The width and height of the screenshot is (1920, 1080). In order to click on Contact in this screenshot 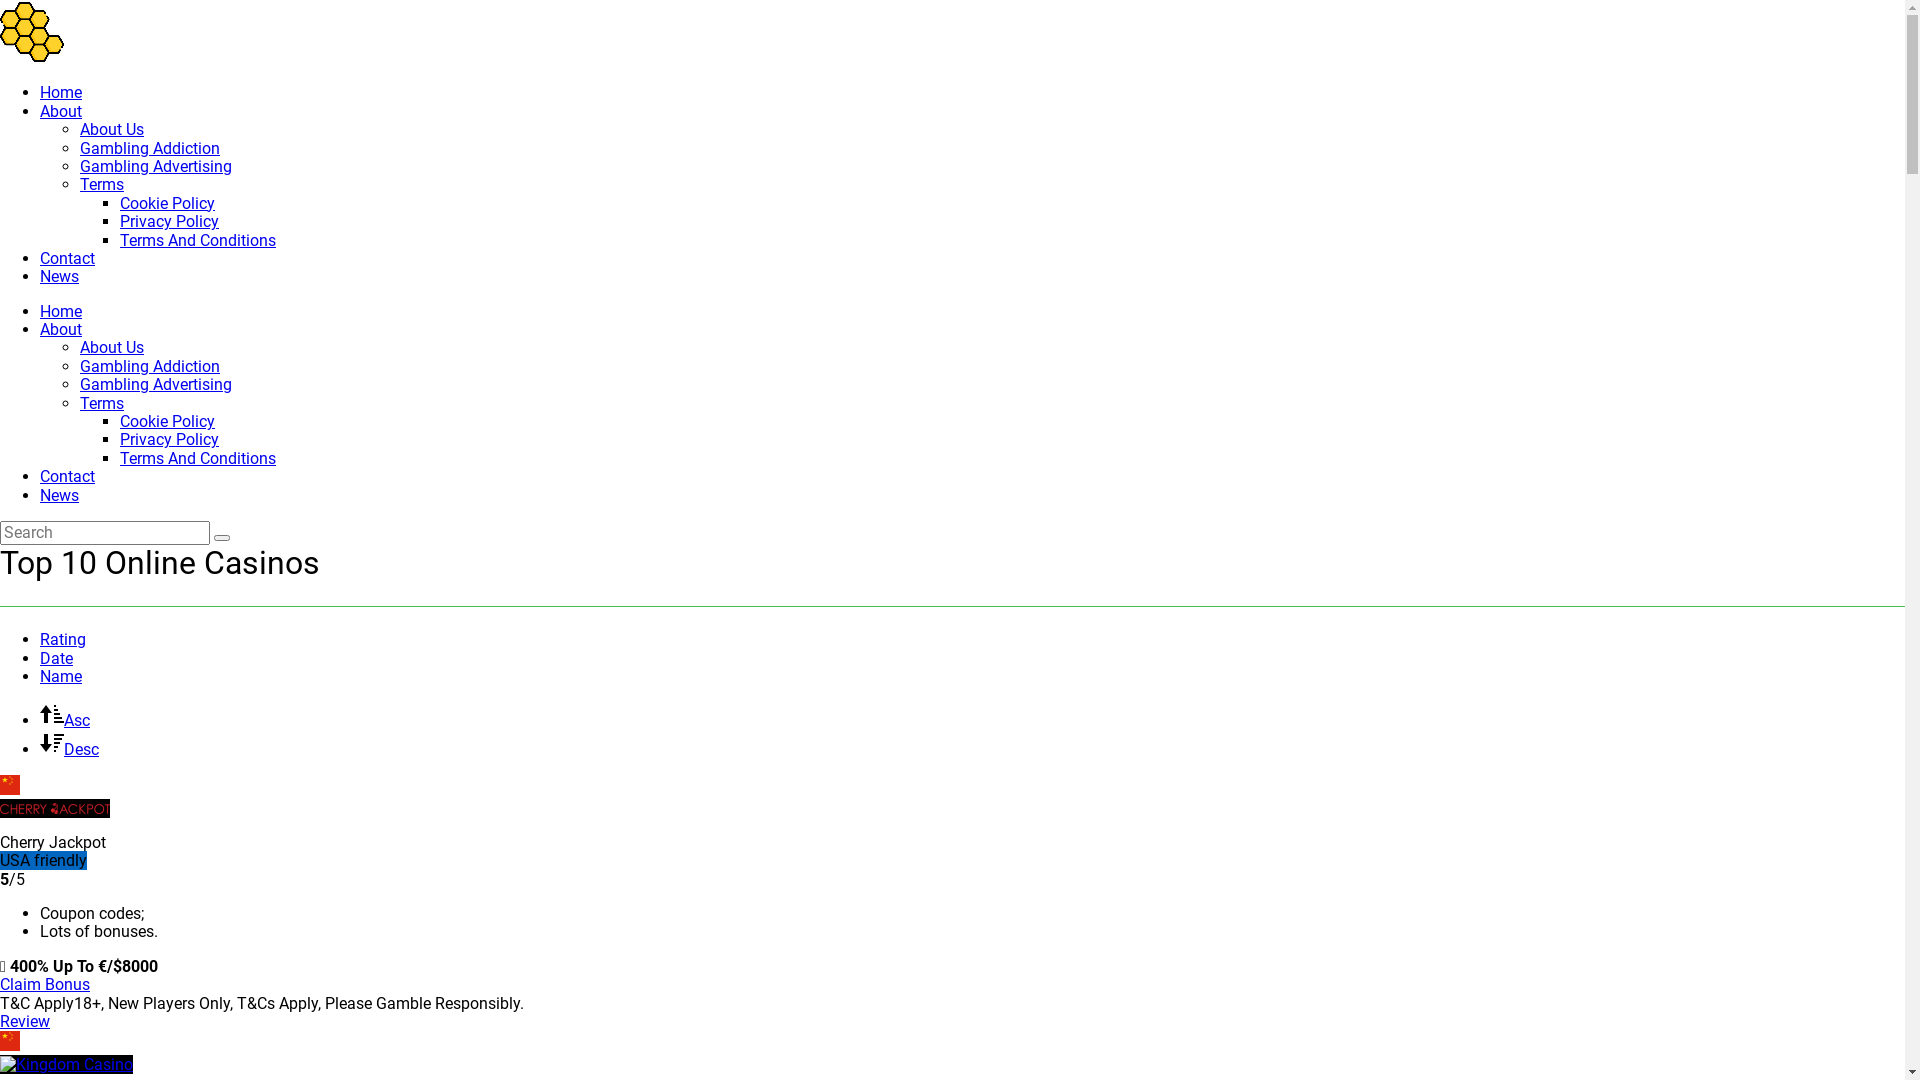, I will do `click(68, 258)`.